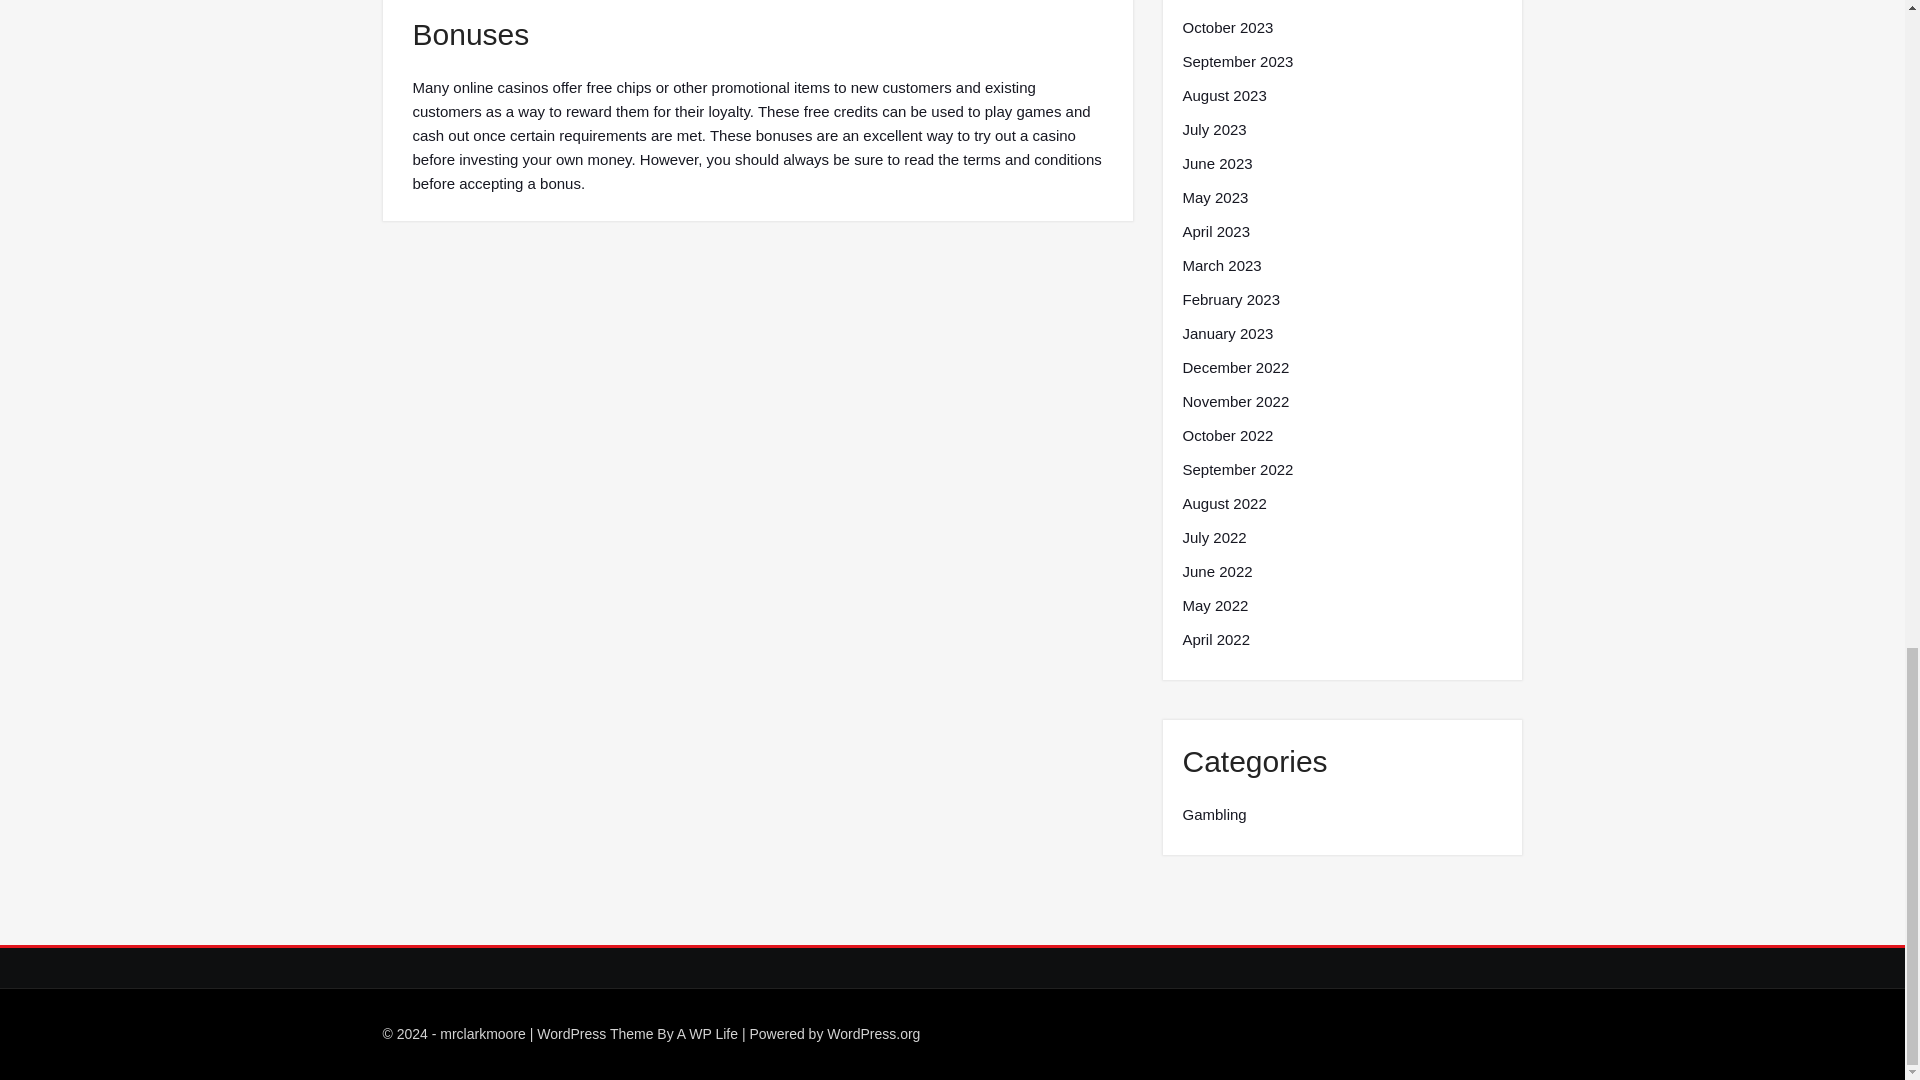  What do you see at coordinates (1231, 300) in the screenshot?
I see `February 2023` at bounding box center [1231, 300].